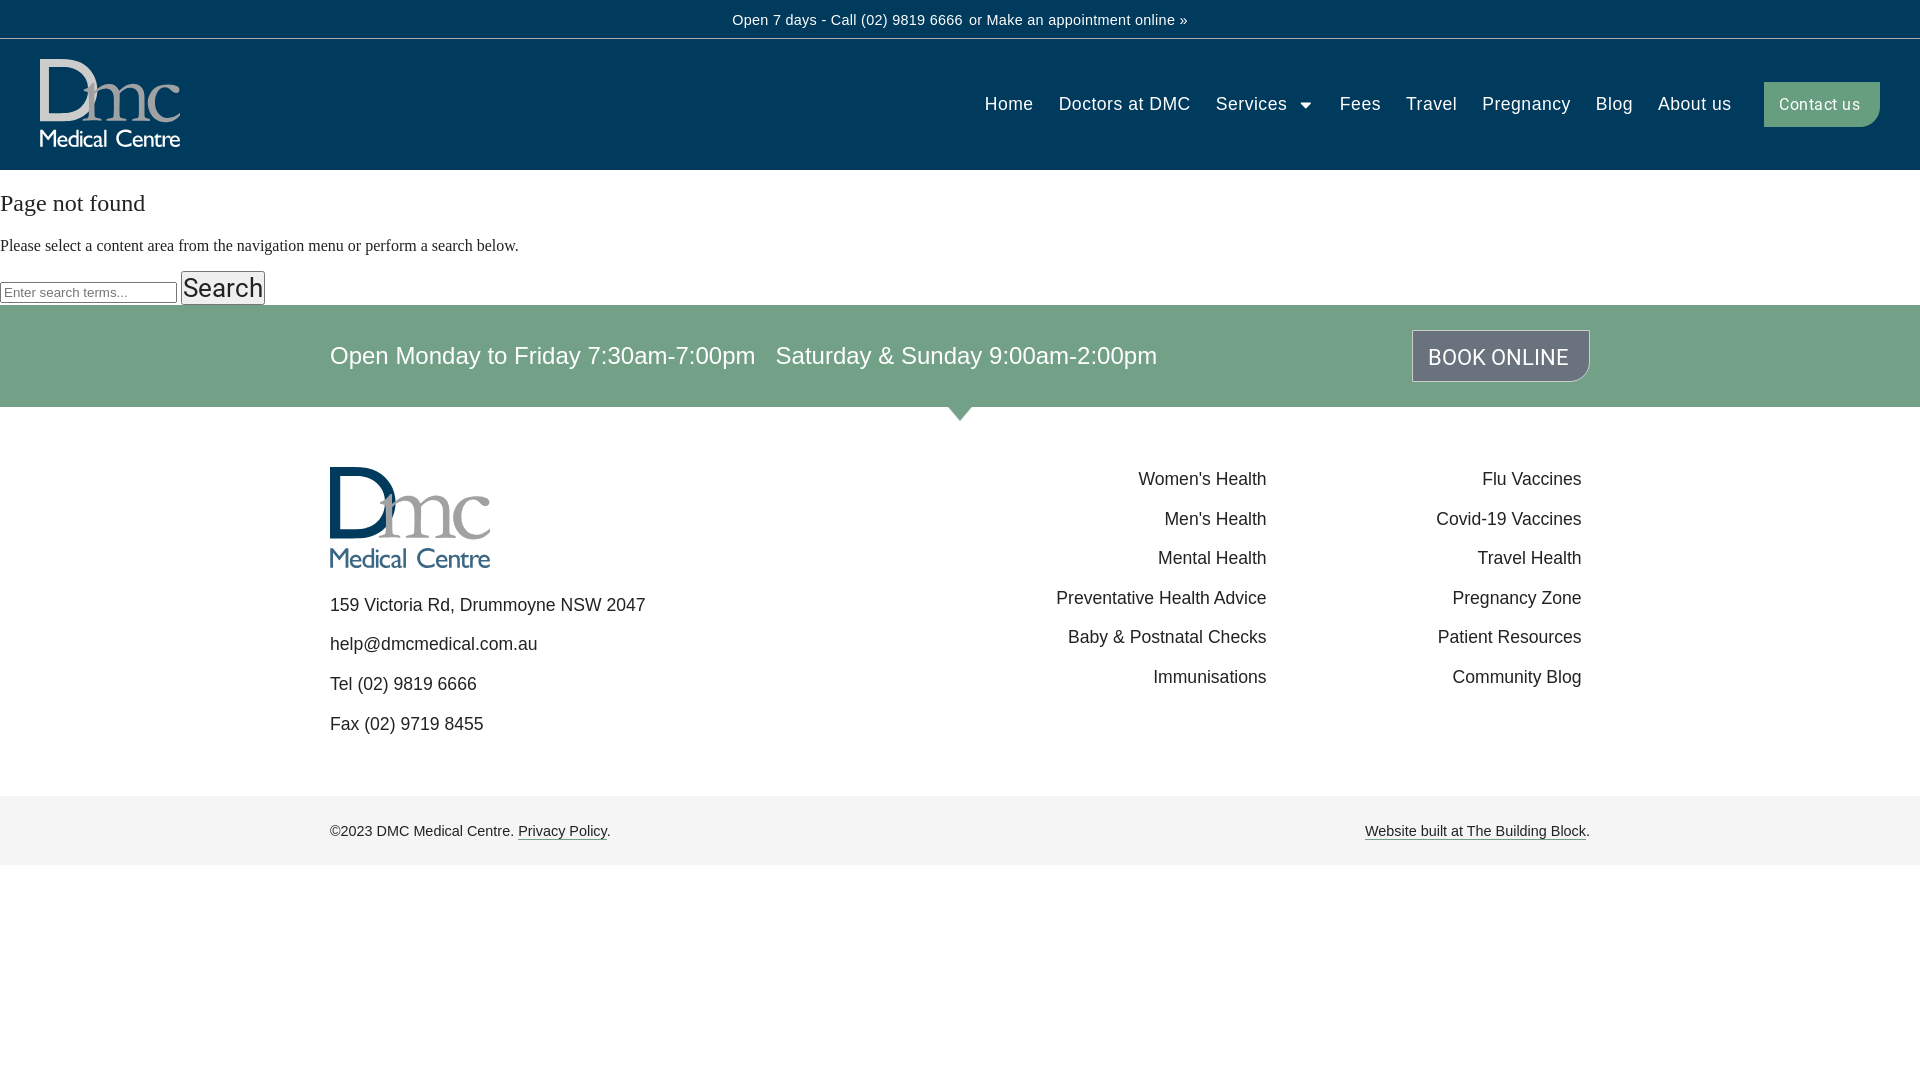 This screenshot has height=1080, width=1920. What do you see at coordinates (1822, 104) in the screenshot?
I see `Contact us` at bounding box center [1822, 104].